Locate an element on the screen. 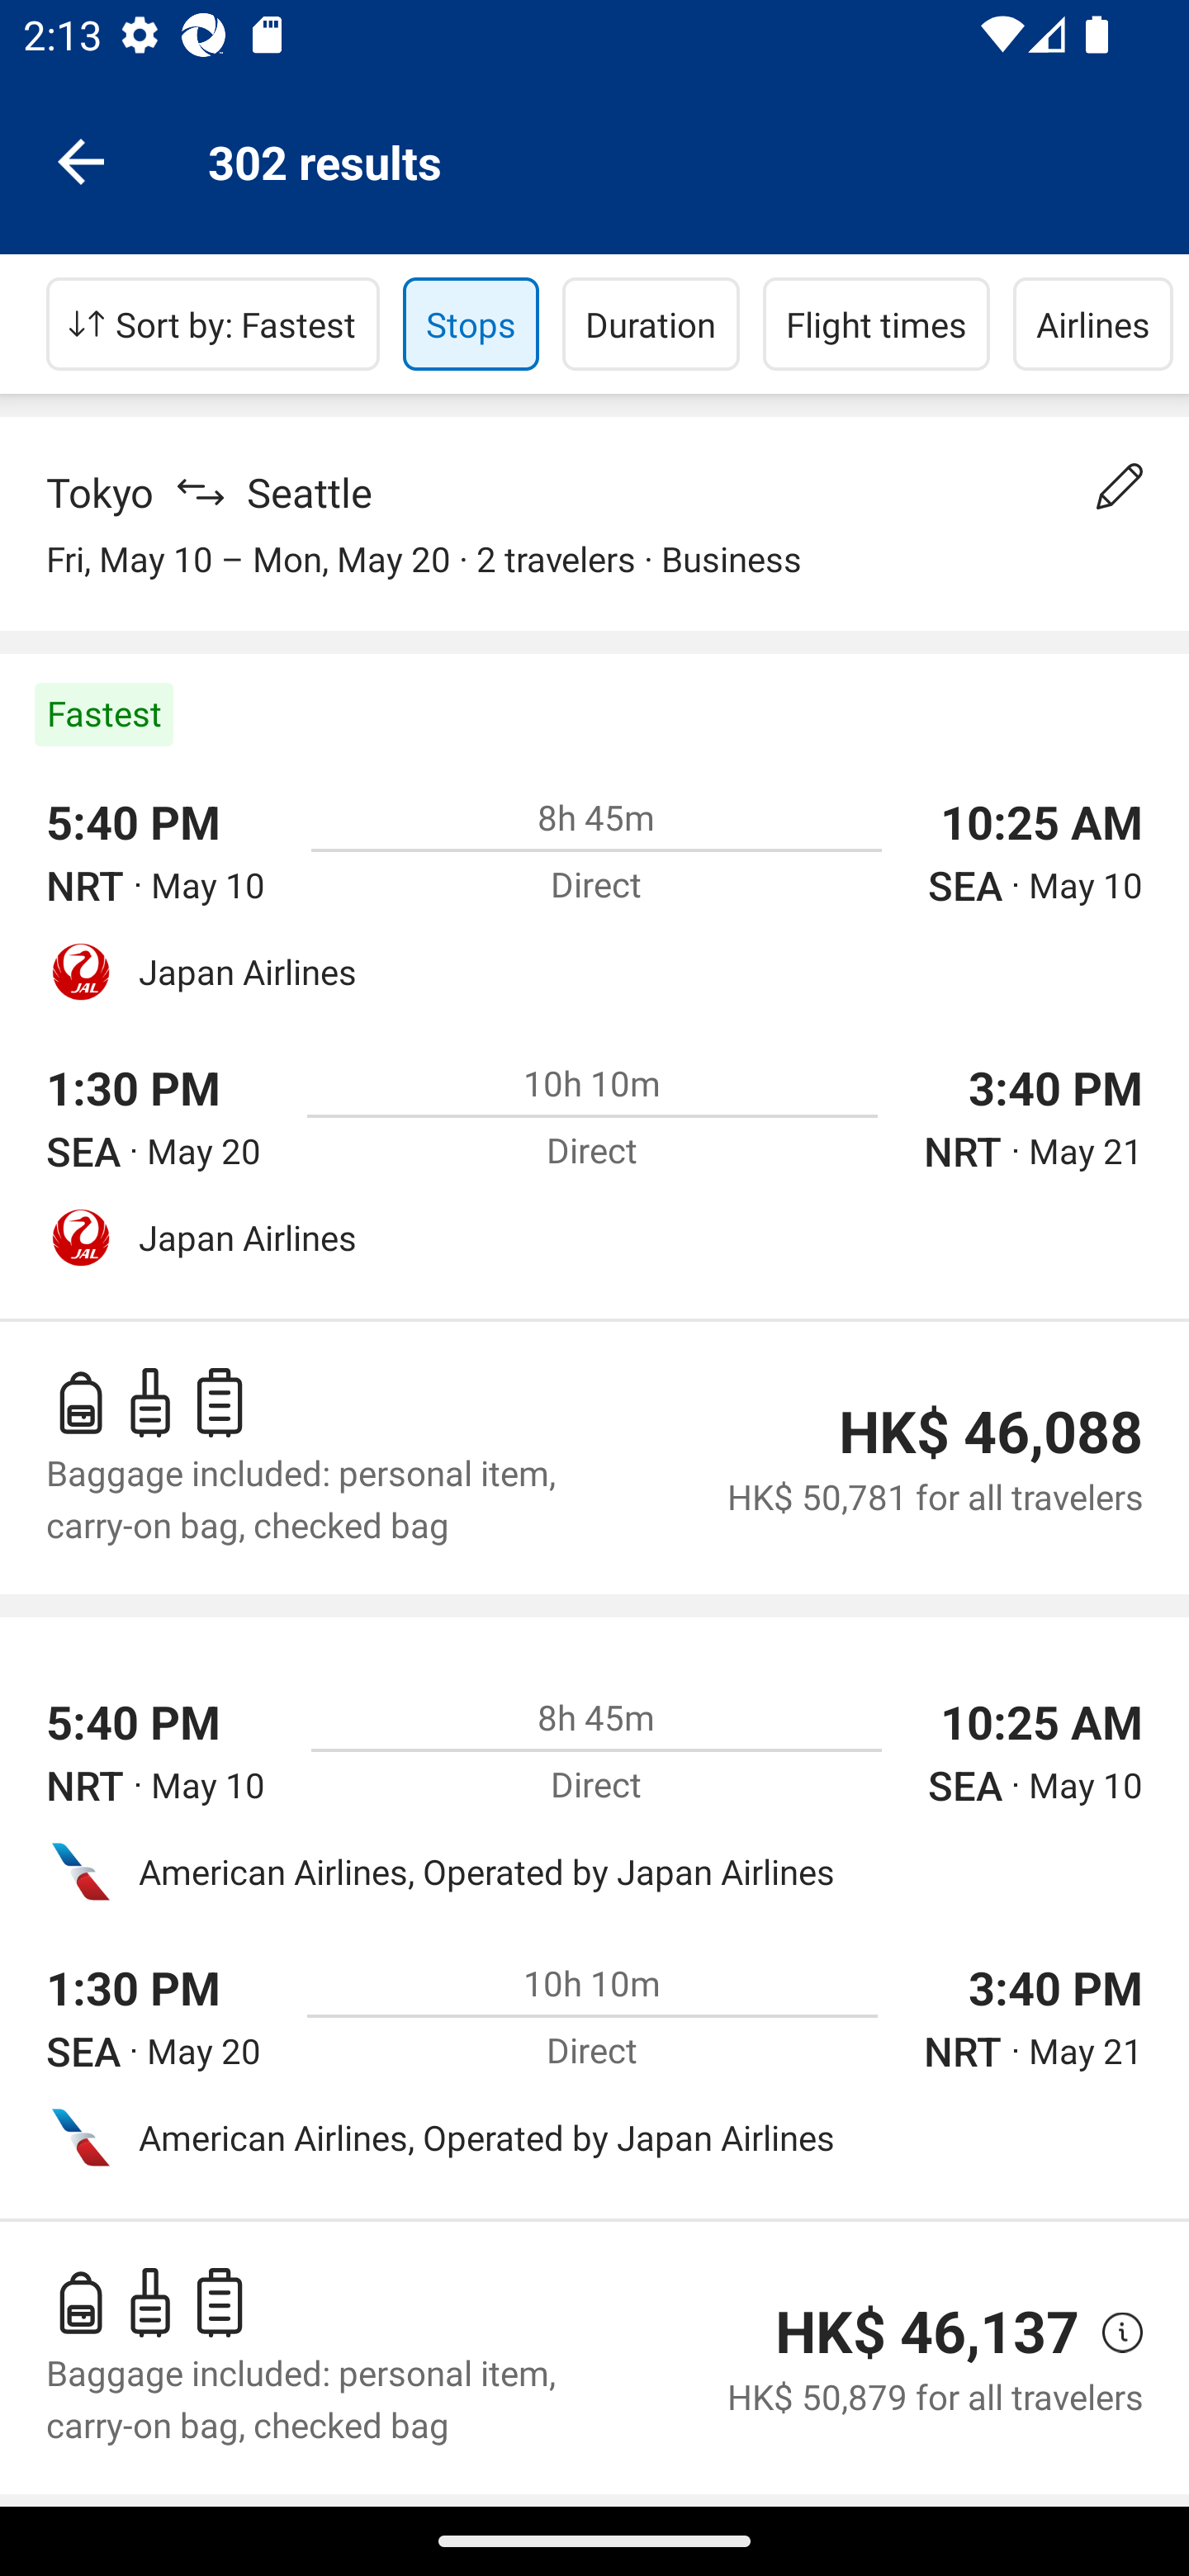 This screenshot has height=2576, width=1189. Airlines is located at coordinates (1093, 324).